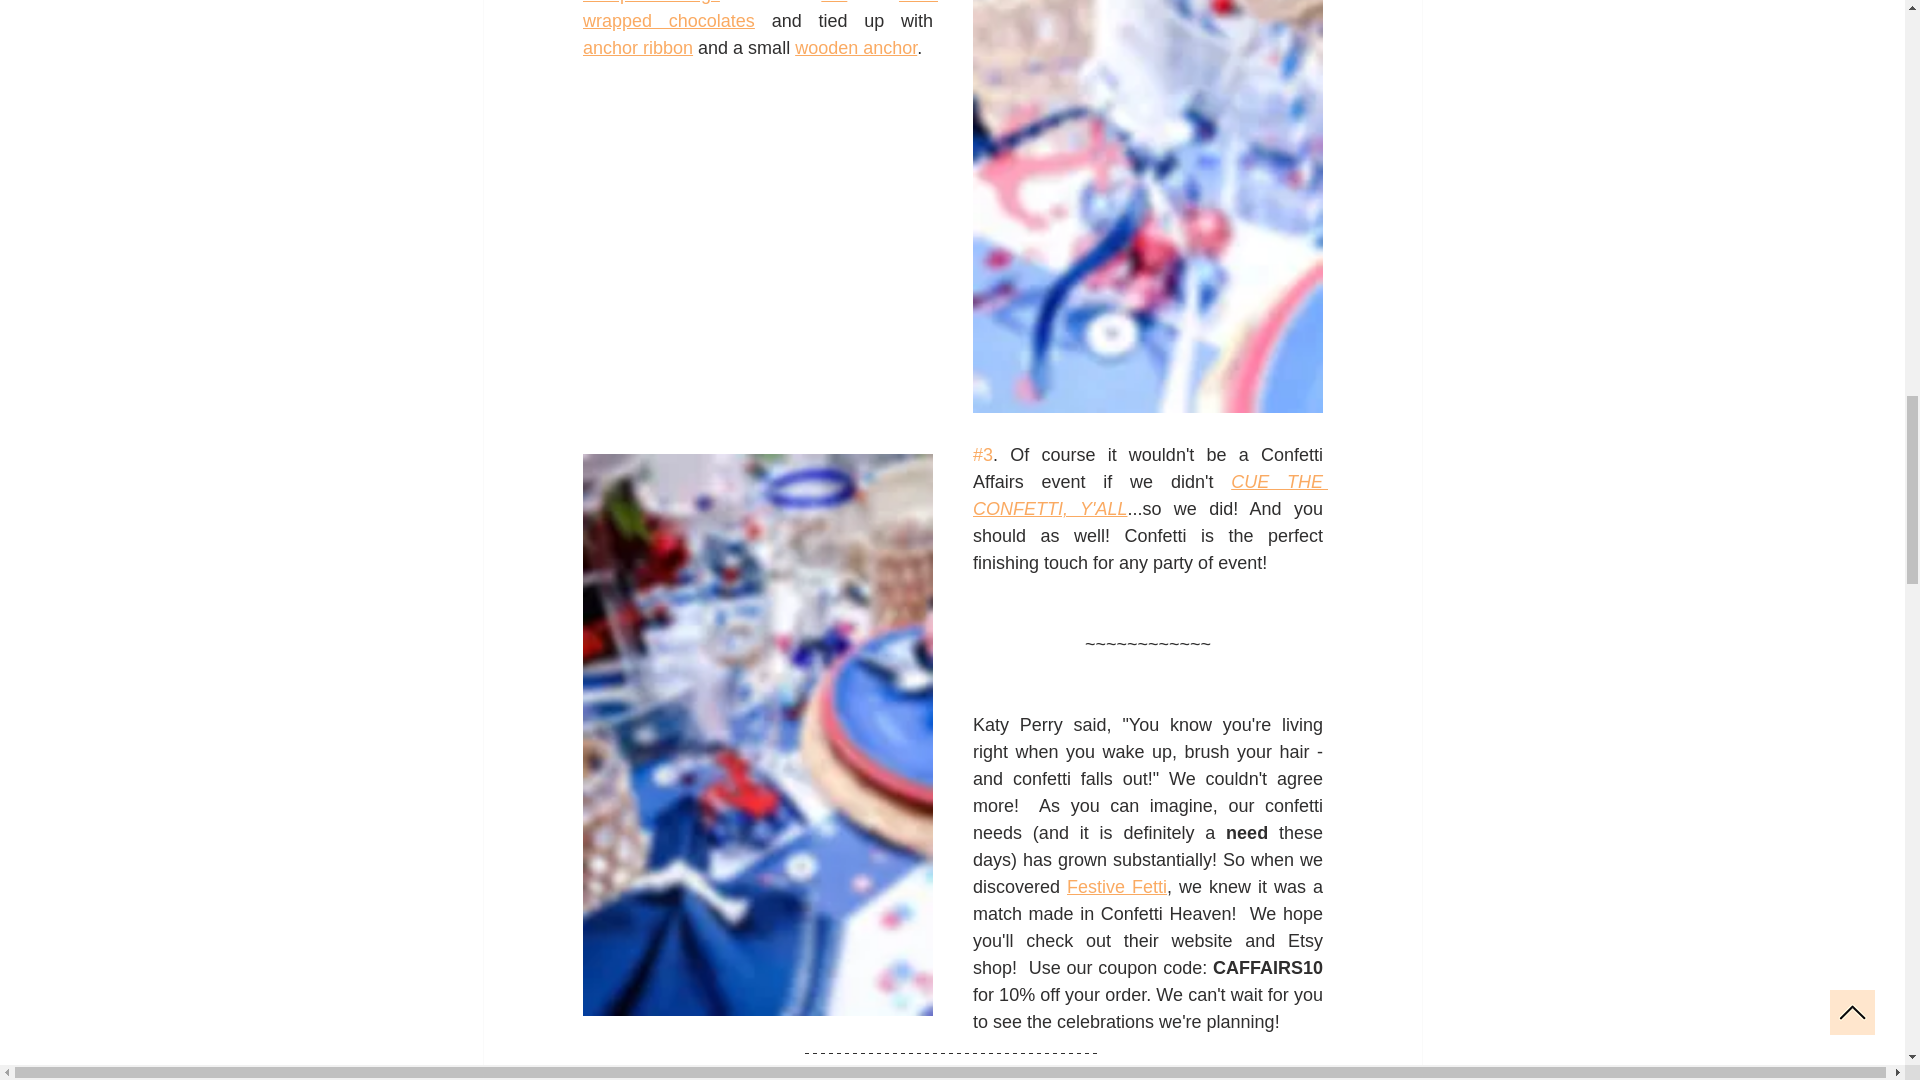  I want to click on anchor ribbon, so click(636, 48).